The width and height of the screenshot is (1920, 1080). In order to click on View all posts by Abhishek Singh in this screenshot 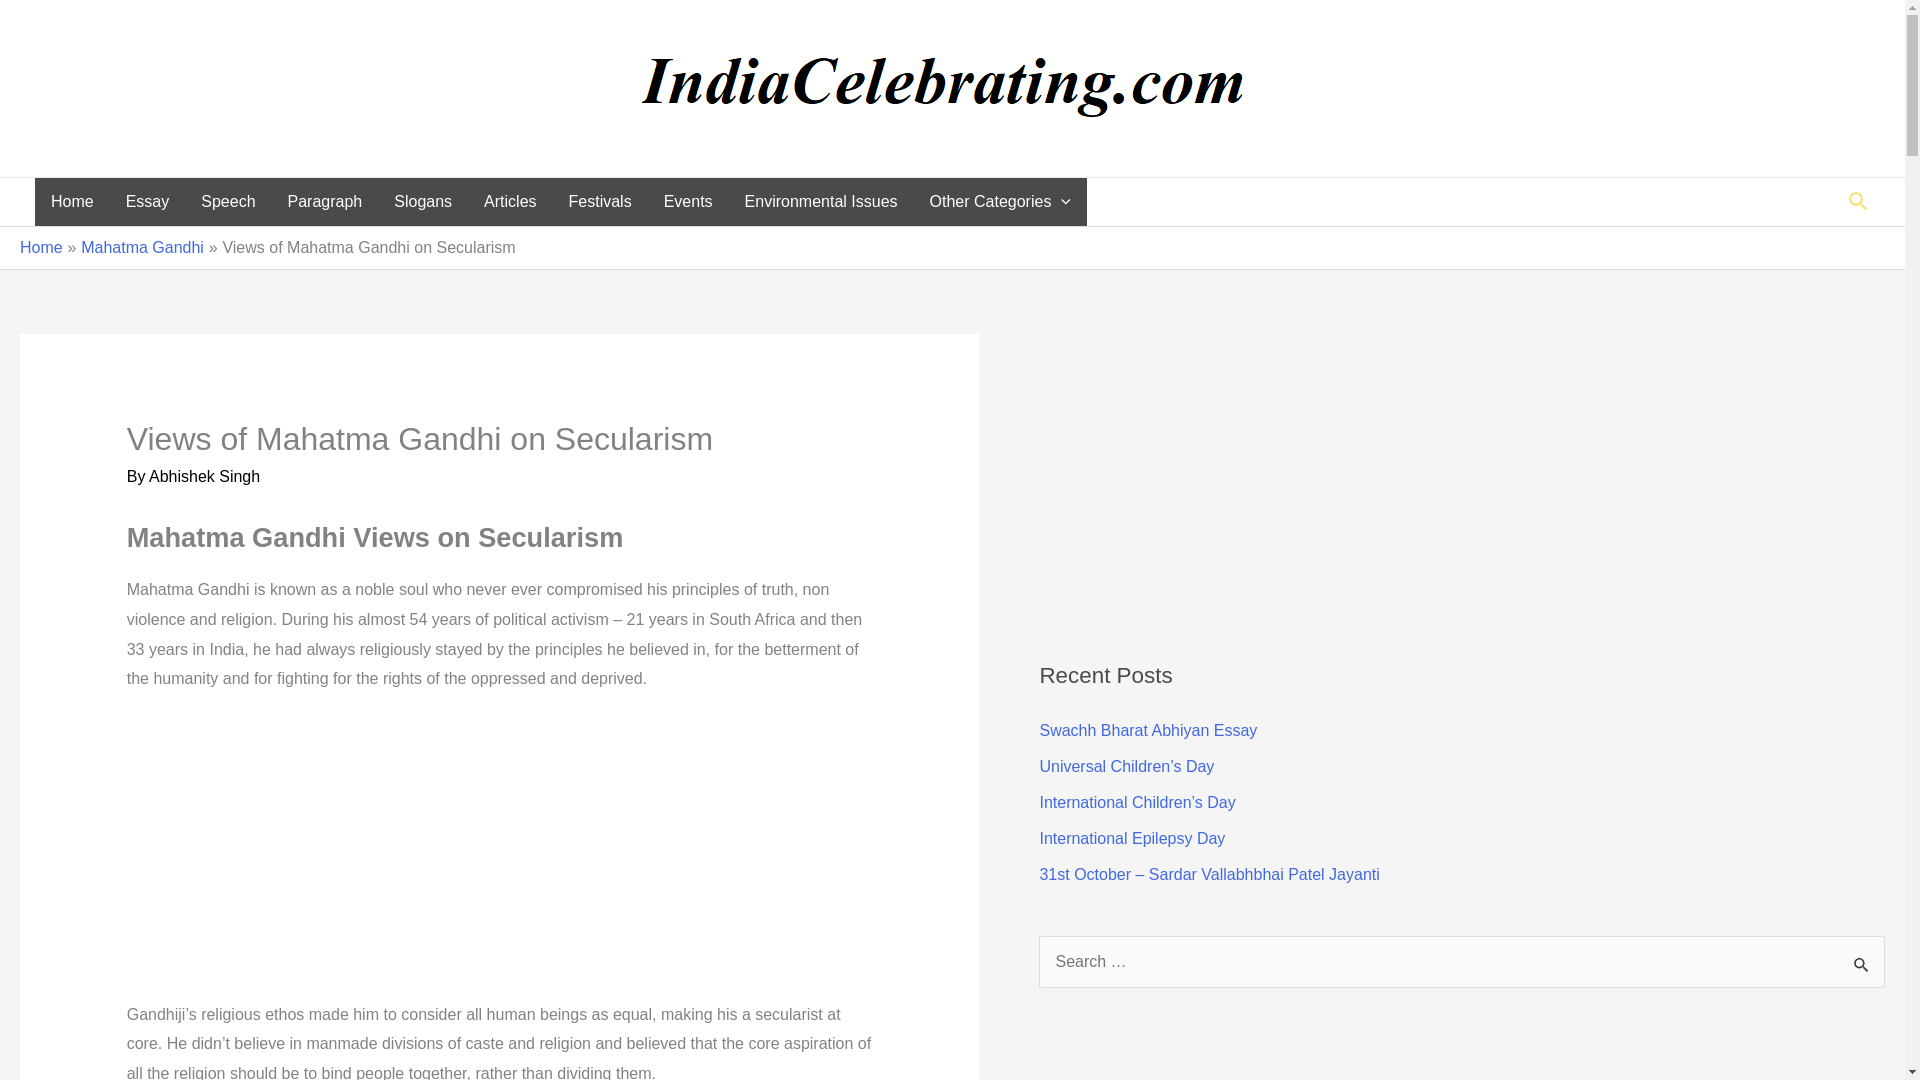, I will do `click(204, 476)`.